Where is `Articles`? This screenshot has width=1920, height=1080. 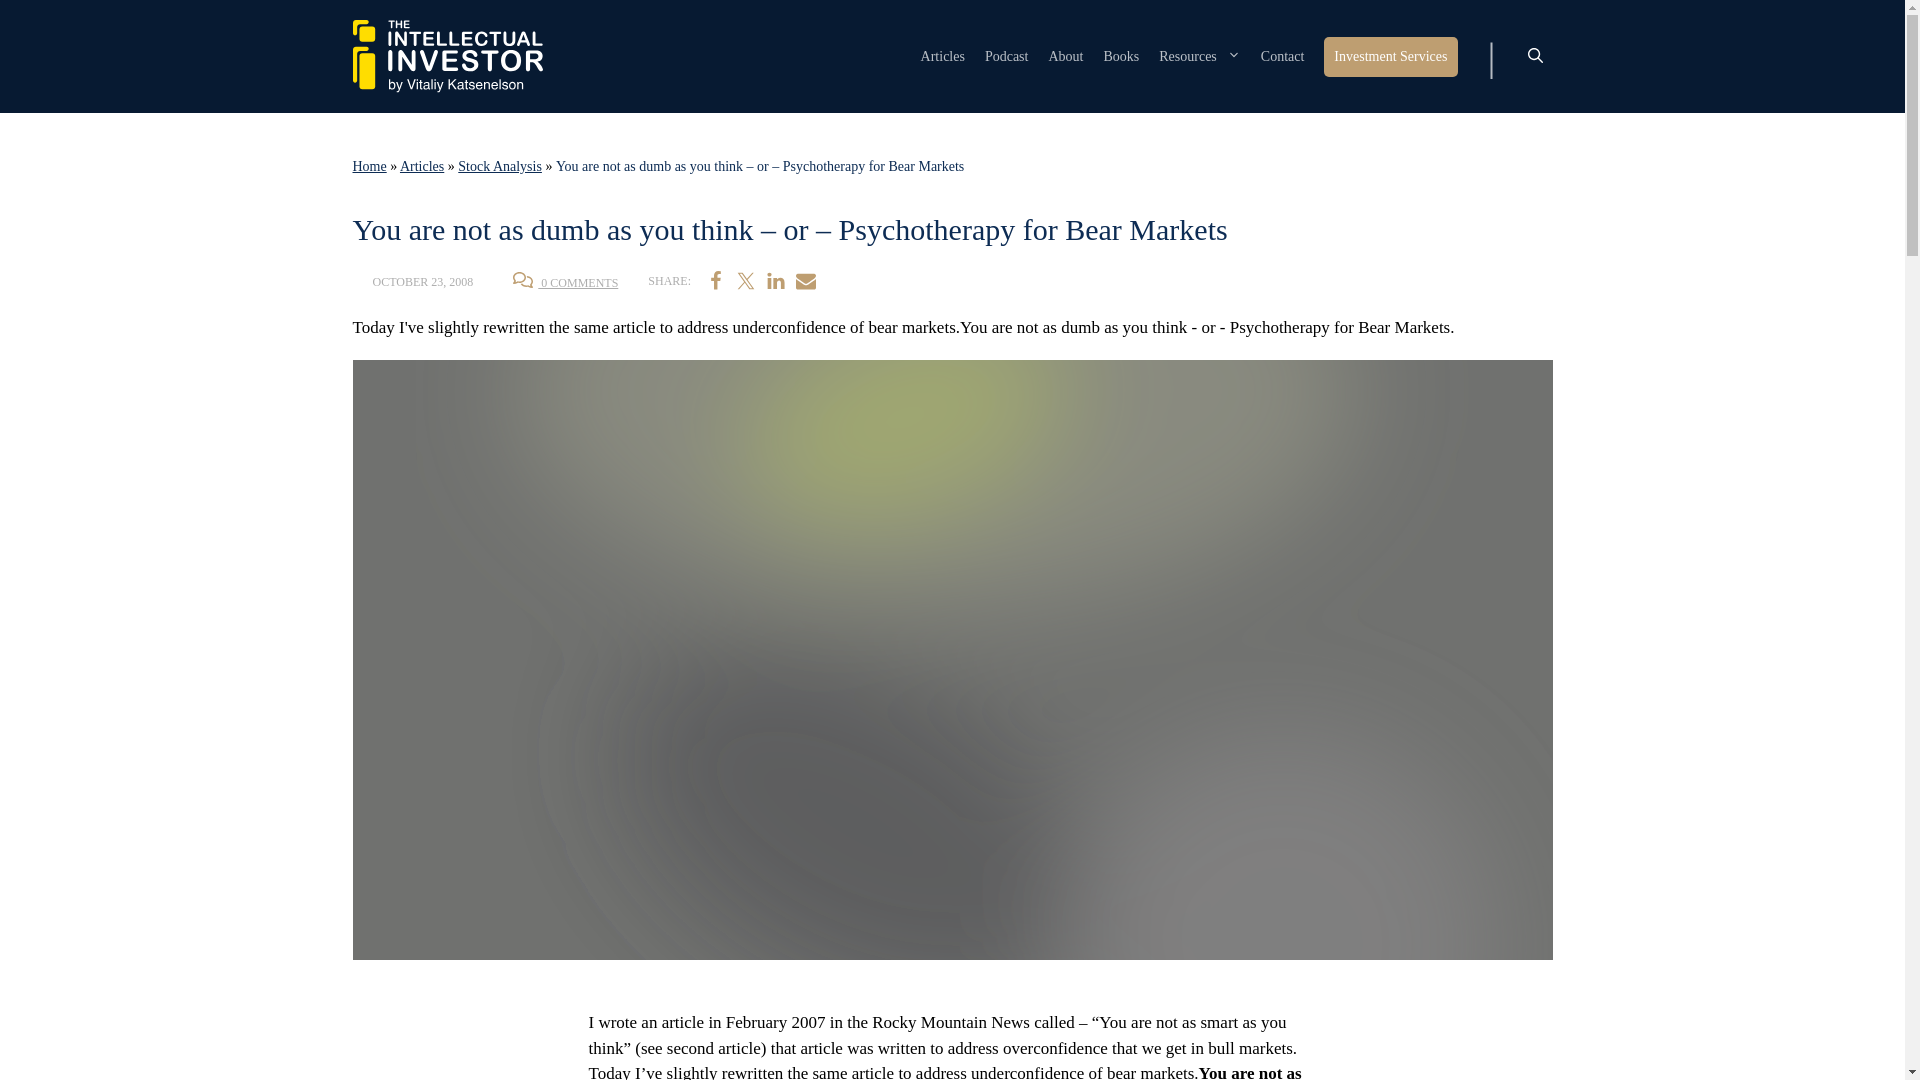
Articles is located at coordinates (421, 166).